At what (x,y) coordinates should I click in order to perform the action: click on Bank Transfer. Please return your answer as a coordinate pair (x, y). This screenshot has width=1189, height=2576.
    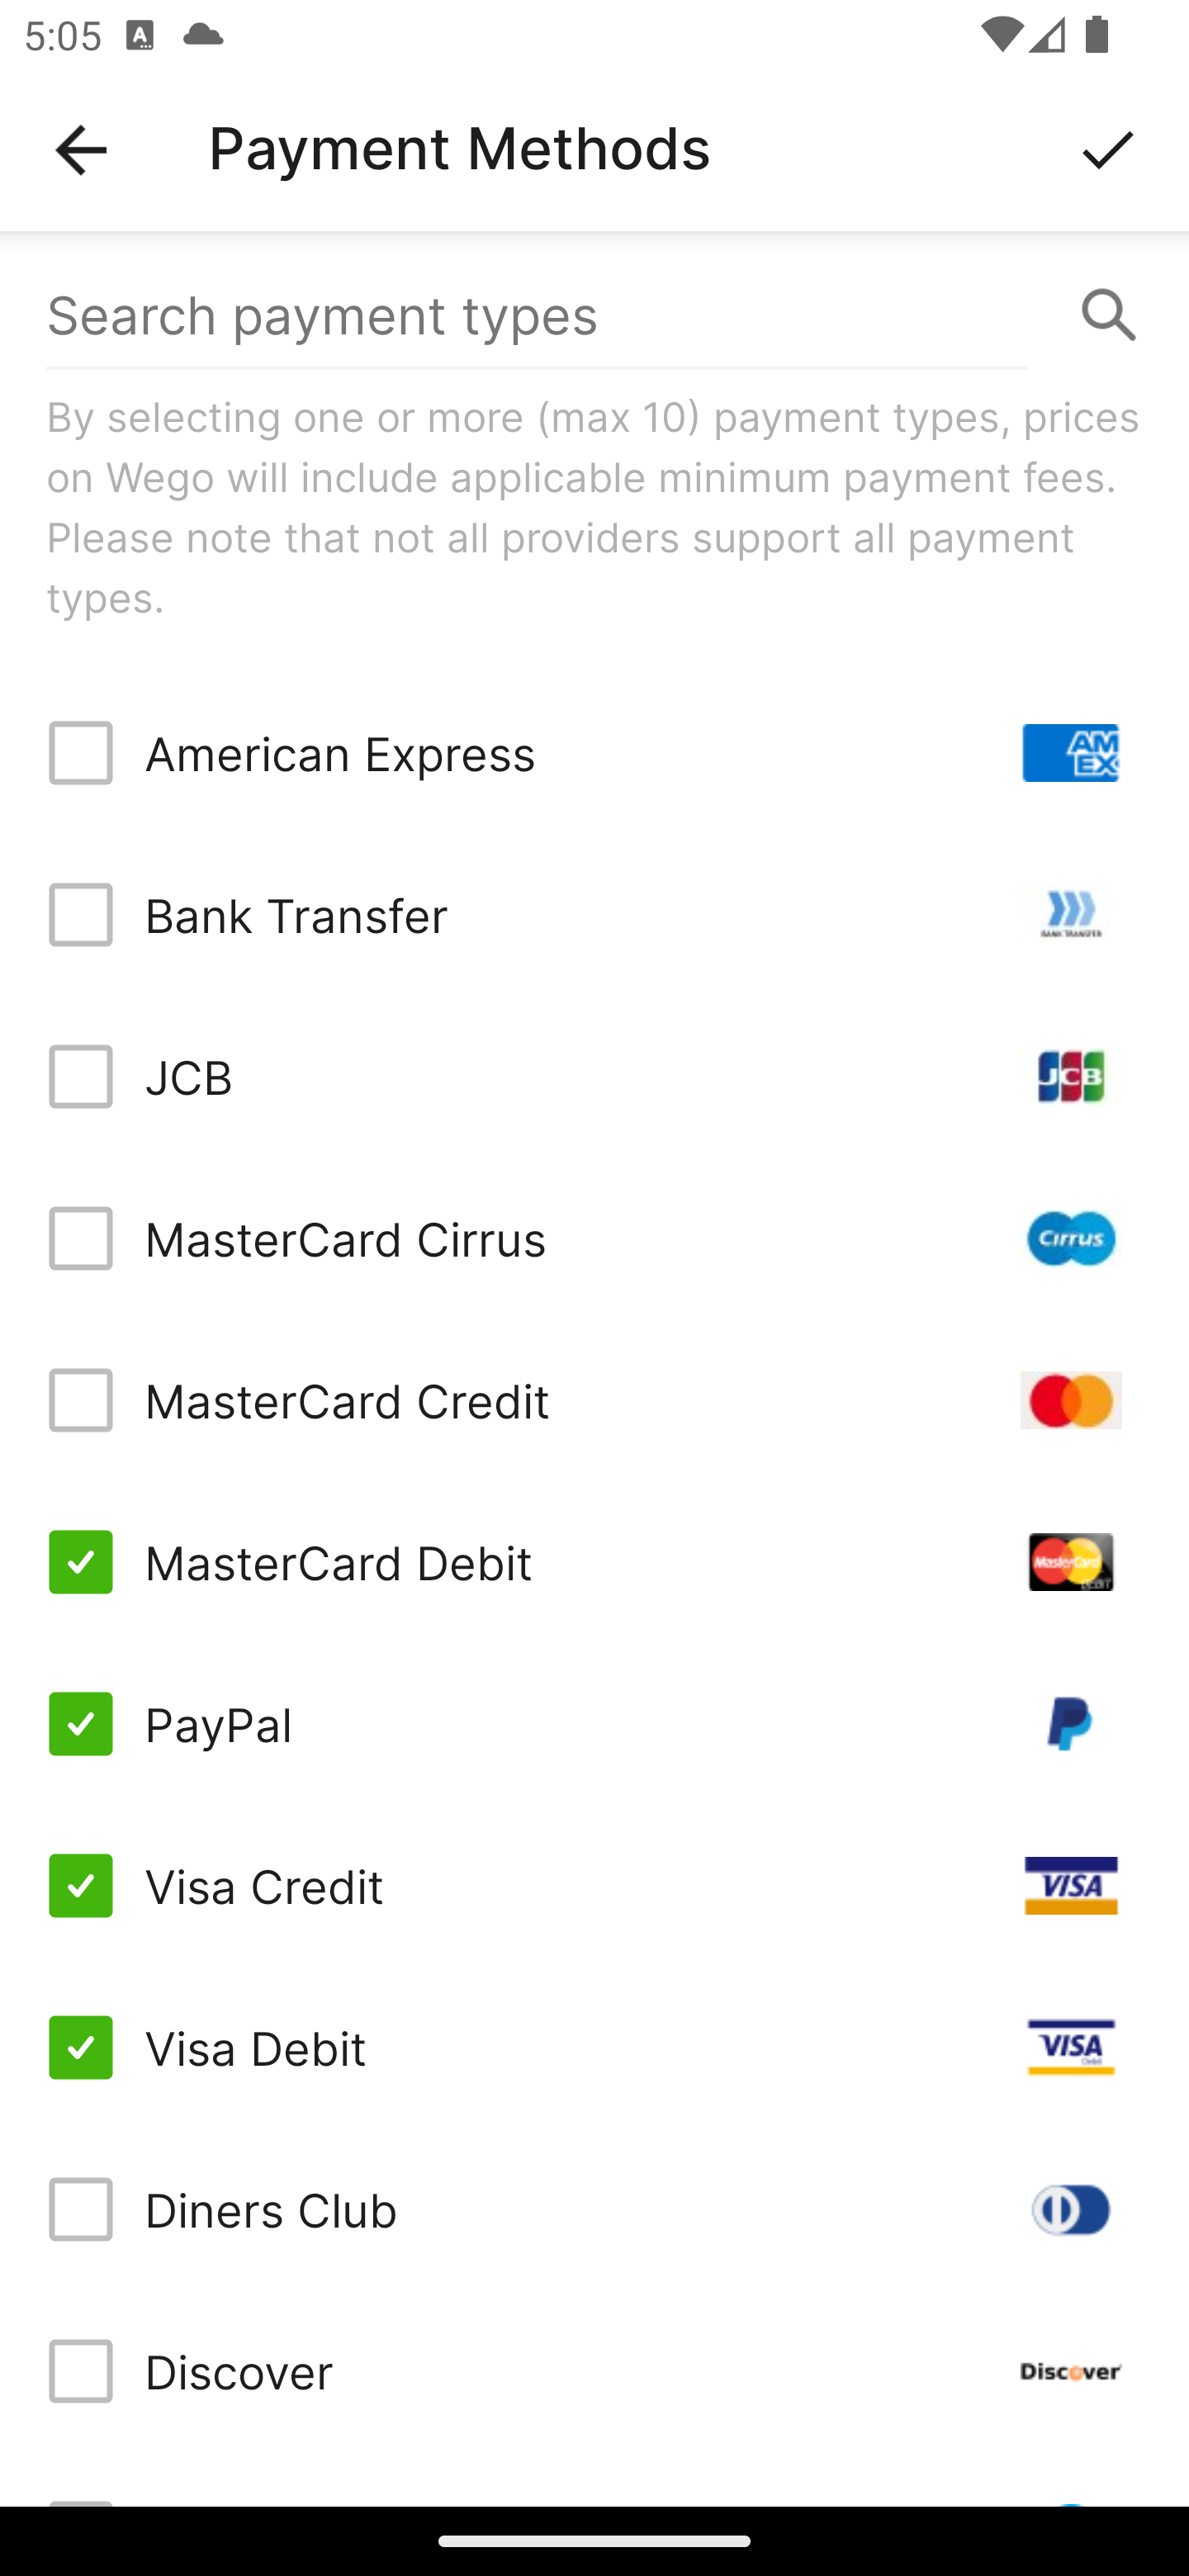
    Looking at the image, I should click on (594, 915).